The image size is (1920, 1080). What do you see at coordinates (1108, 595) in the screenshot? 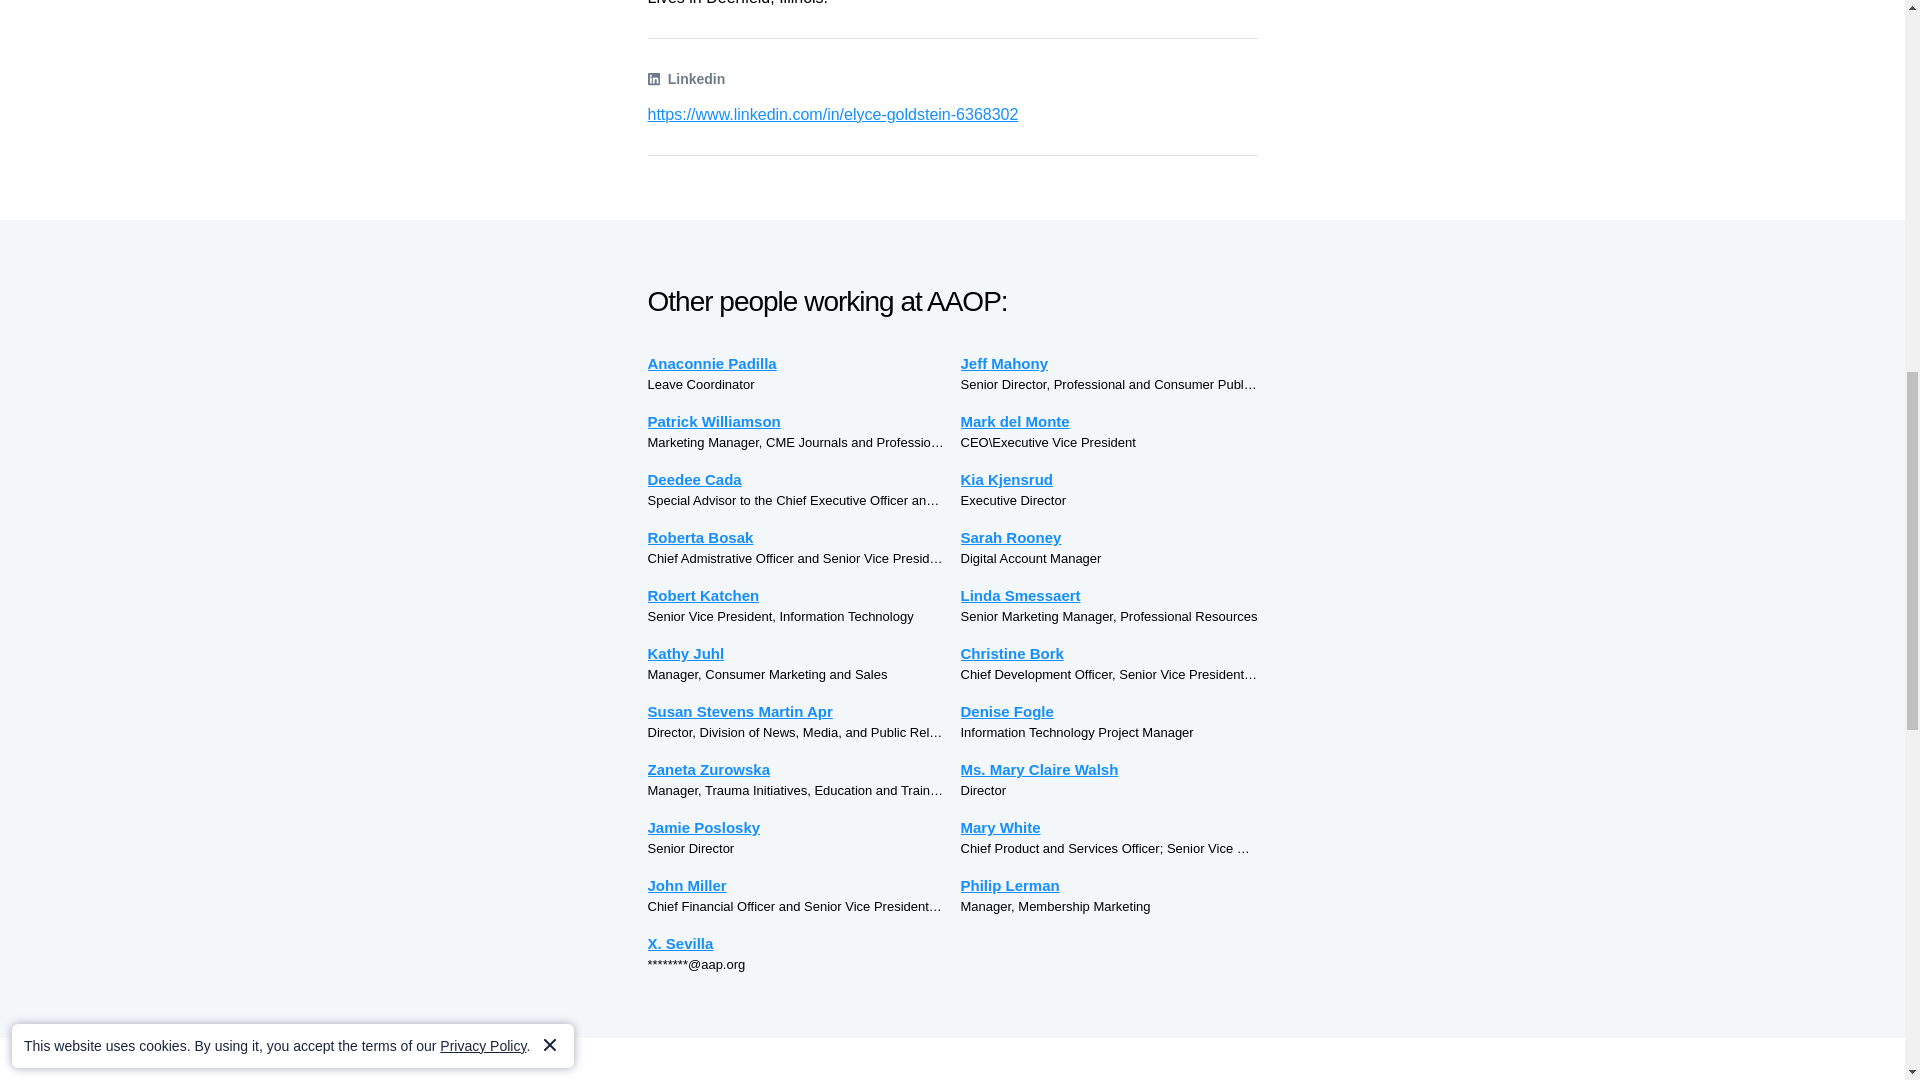
I see `Linda Smessaert` at bounding box center [1108, 595].